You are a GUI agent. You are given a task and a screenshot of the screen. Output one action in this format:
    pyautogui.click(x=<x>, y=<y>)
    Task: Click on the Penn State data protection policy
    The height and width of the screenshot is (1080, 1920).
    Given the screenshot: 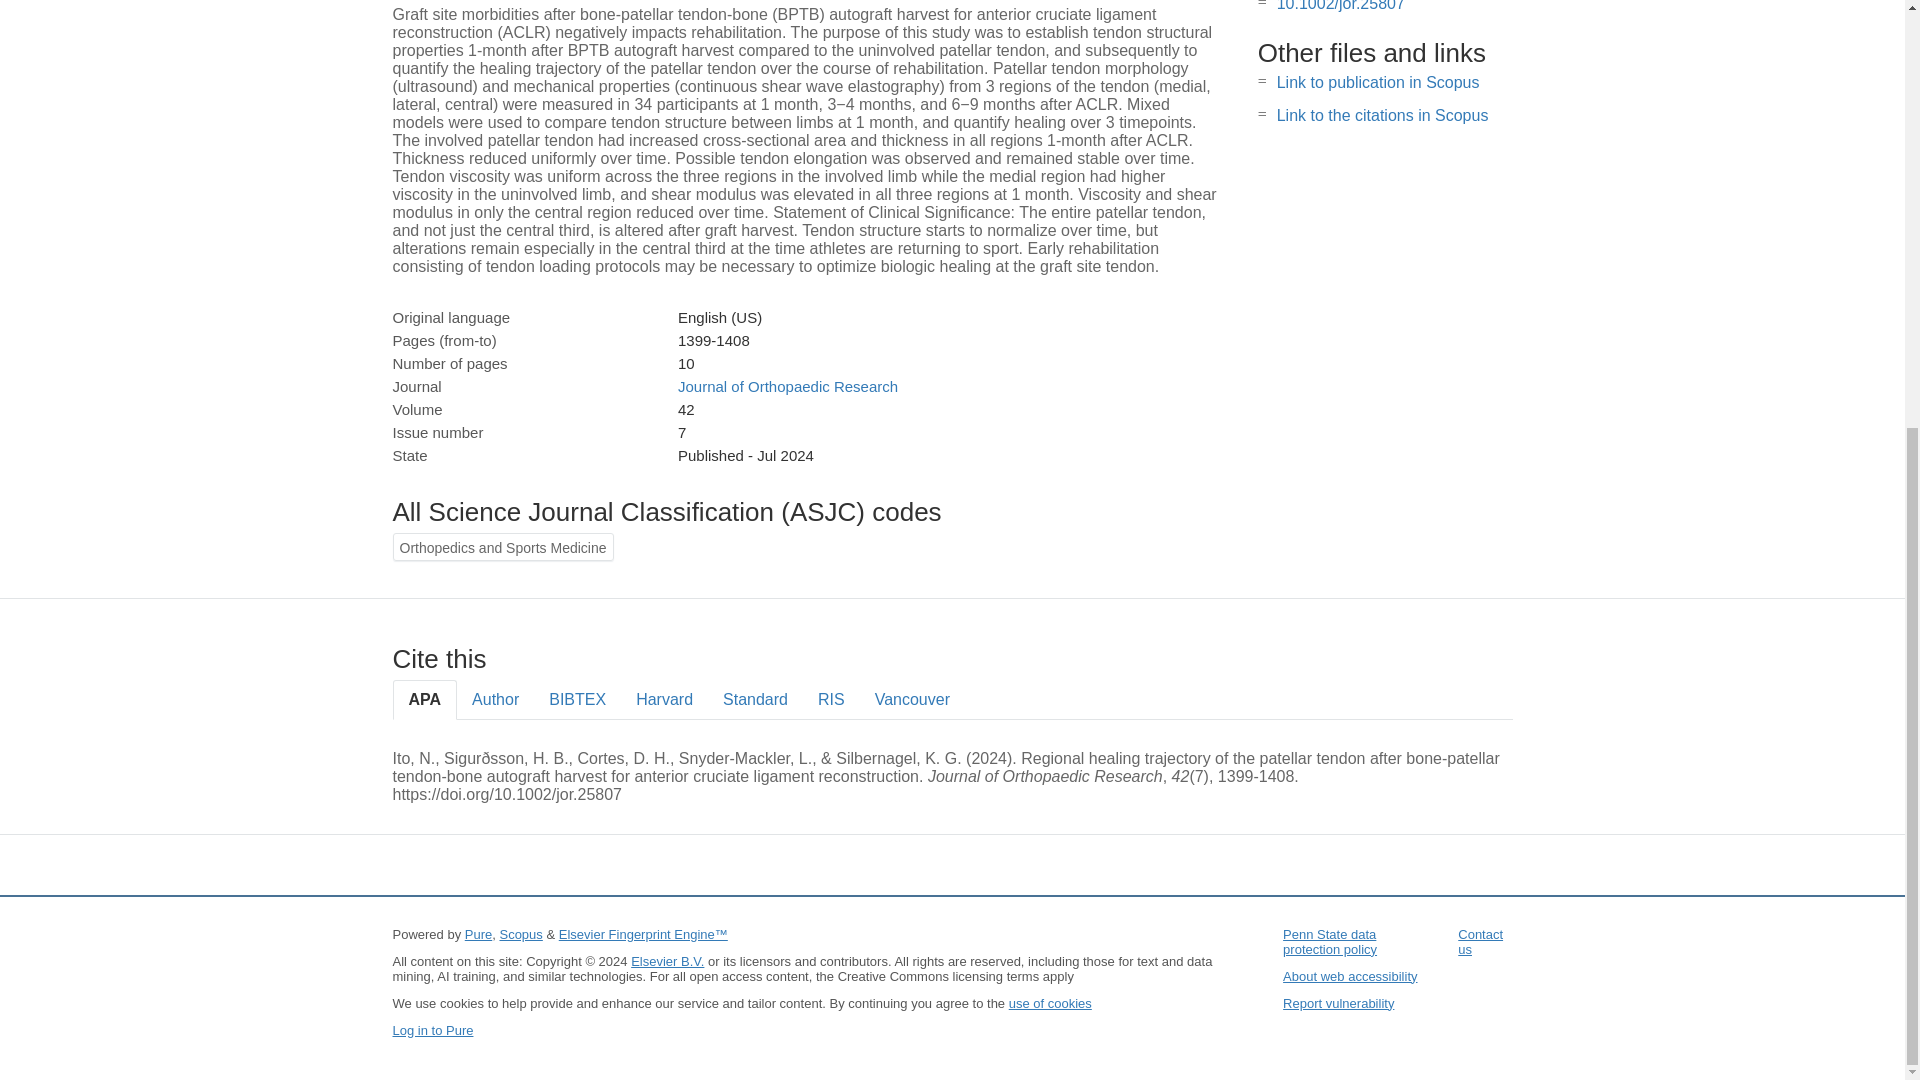 What is the action you would take?
    pyautogui.click(x=1329, y=941)
    